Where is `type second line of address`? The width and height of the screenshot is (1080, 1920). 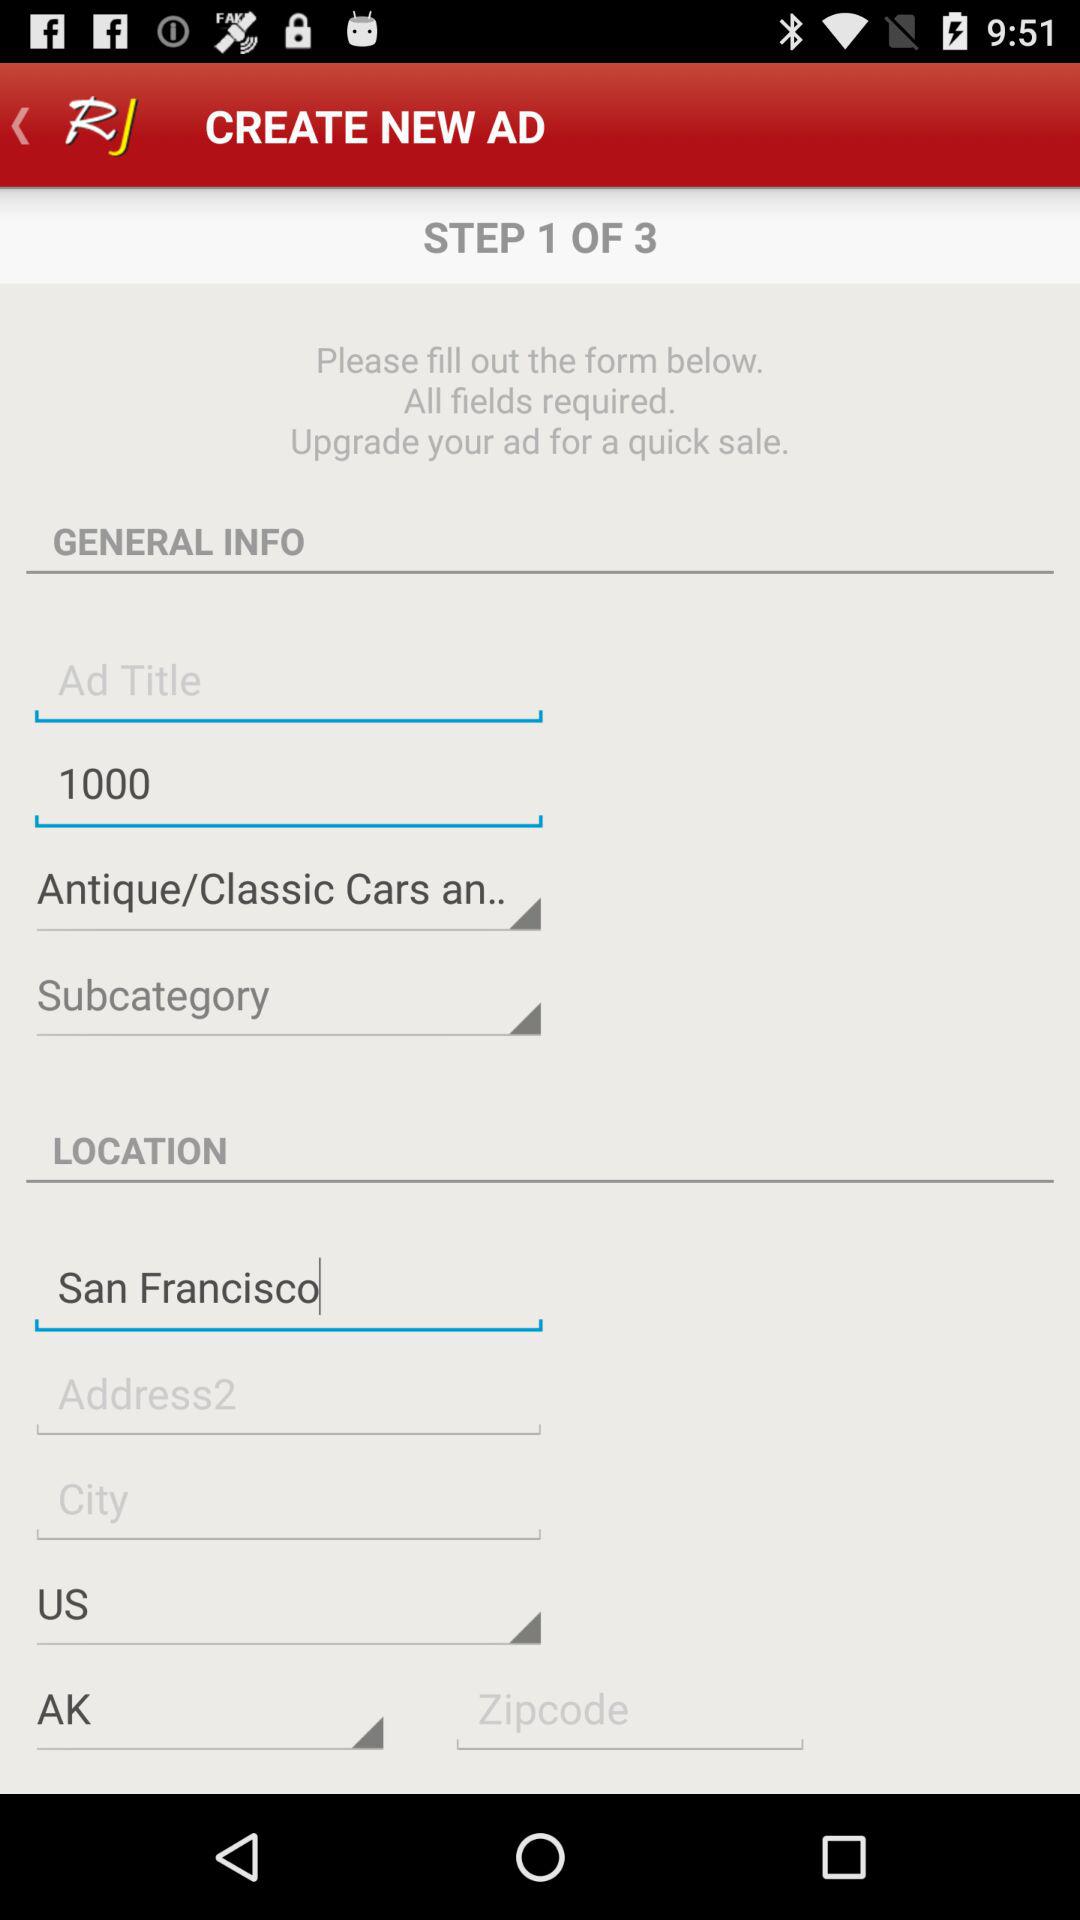 type second line of address is located at coordinates (288, 1392).